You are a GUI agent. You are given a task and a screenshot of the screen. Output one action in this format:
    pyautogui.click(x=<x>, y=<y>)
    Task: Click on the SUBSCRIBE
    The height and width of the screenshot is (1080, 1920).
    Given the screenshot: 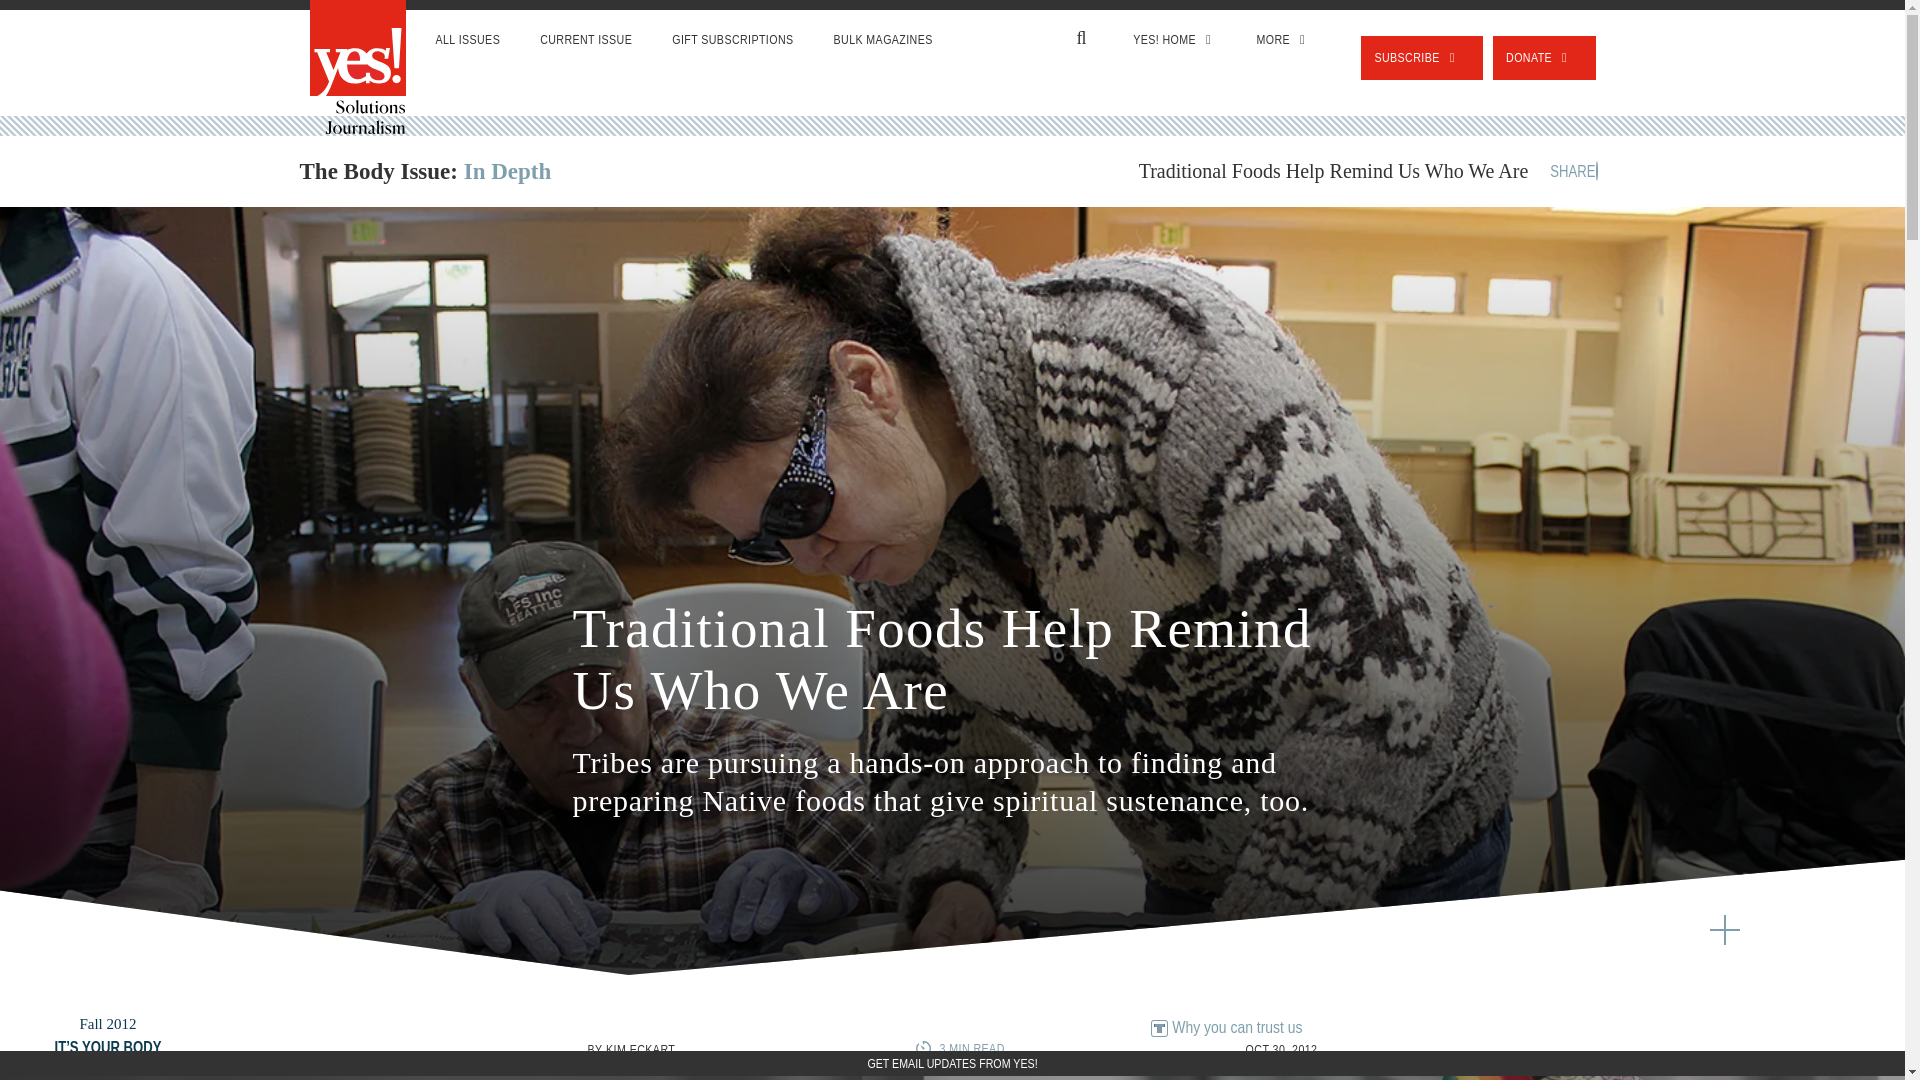 What is the action you would take?
    pyautogui.click(x=1422, y=57)
    